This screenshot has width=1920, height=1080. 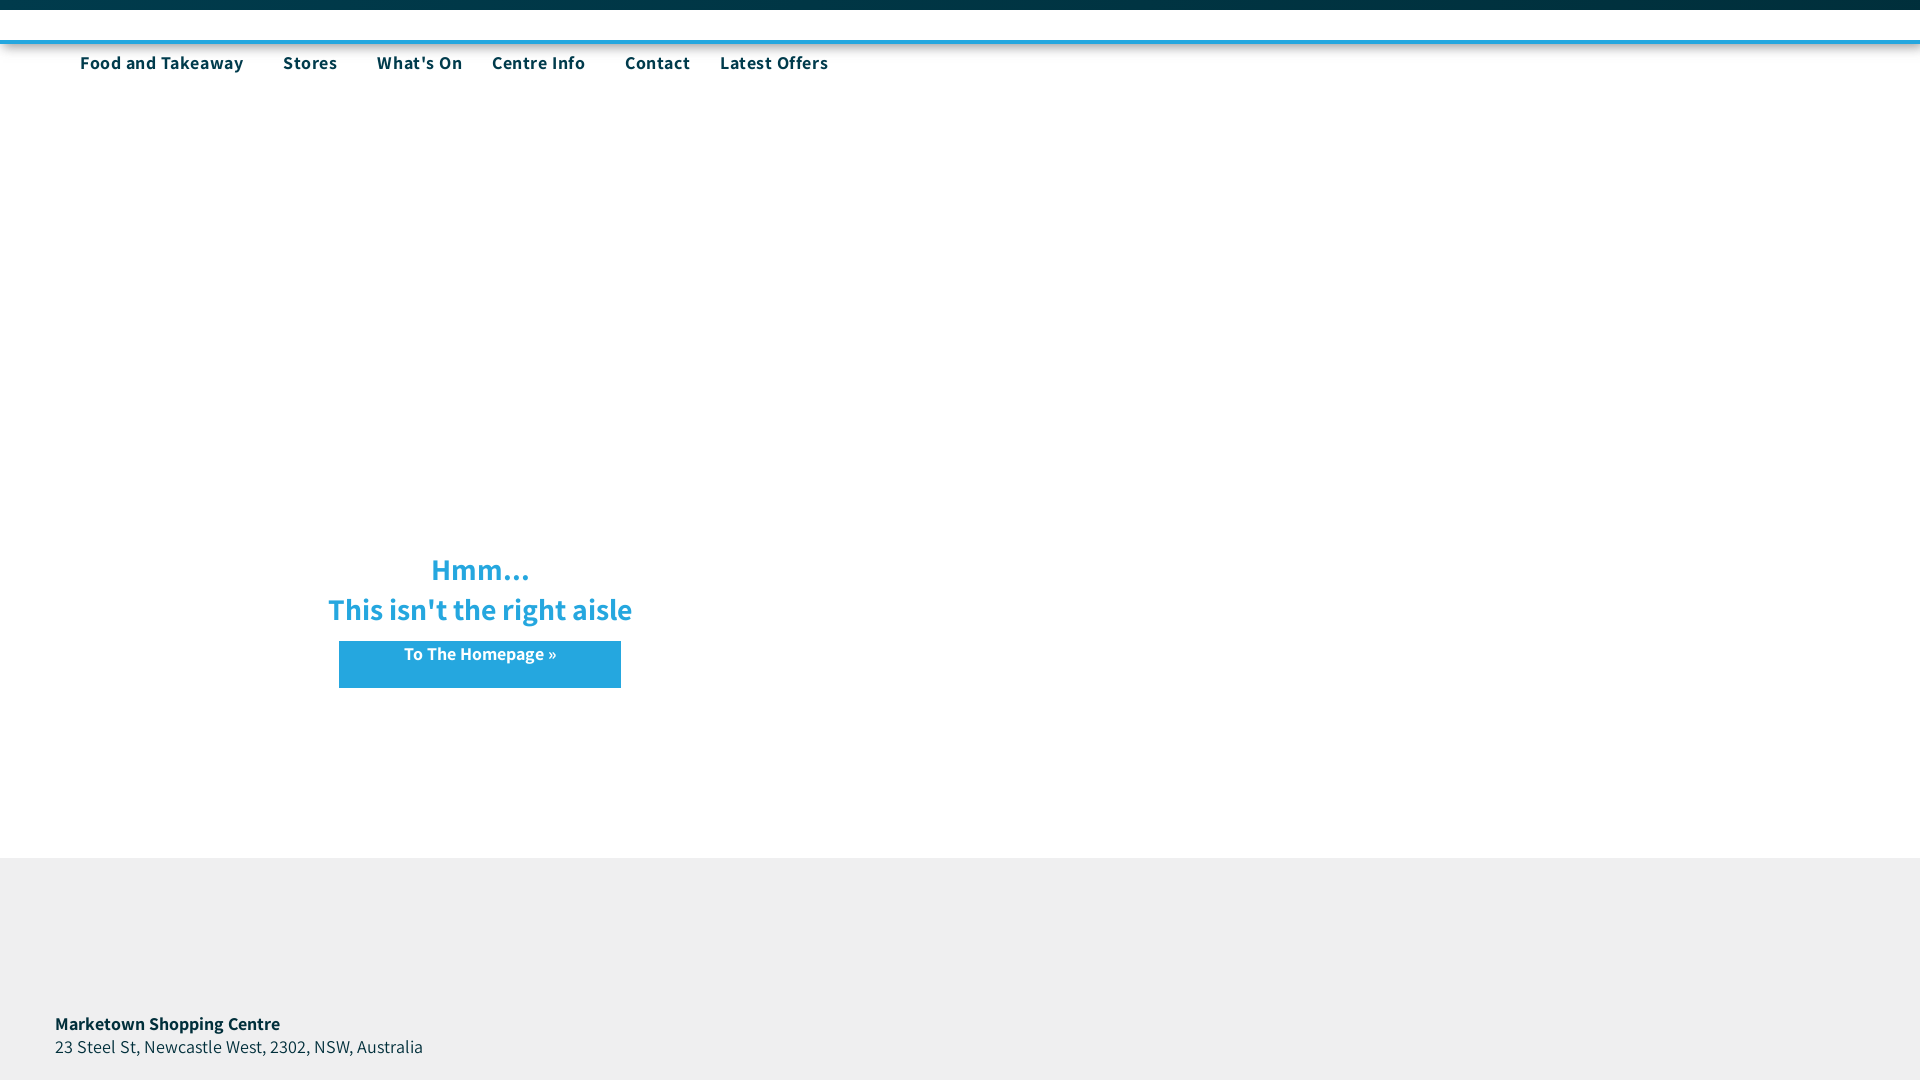 What do you see at coordinates (420, 62) in the screenshot?
I see `What's On` at bounding box center [420, 62].